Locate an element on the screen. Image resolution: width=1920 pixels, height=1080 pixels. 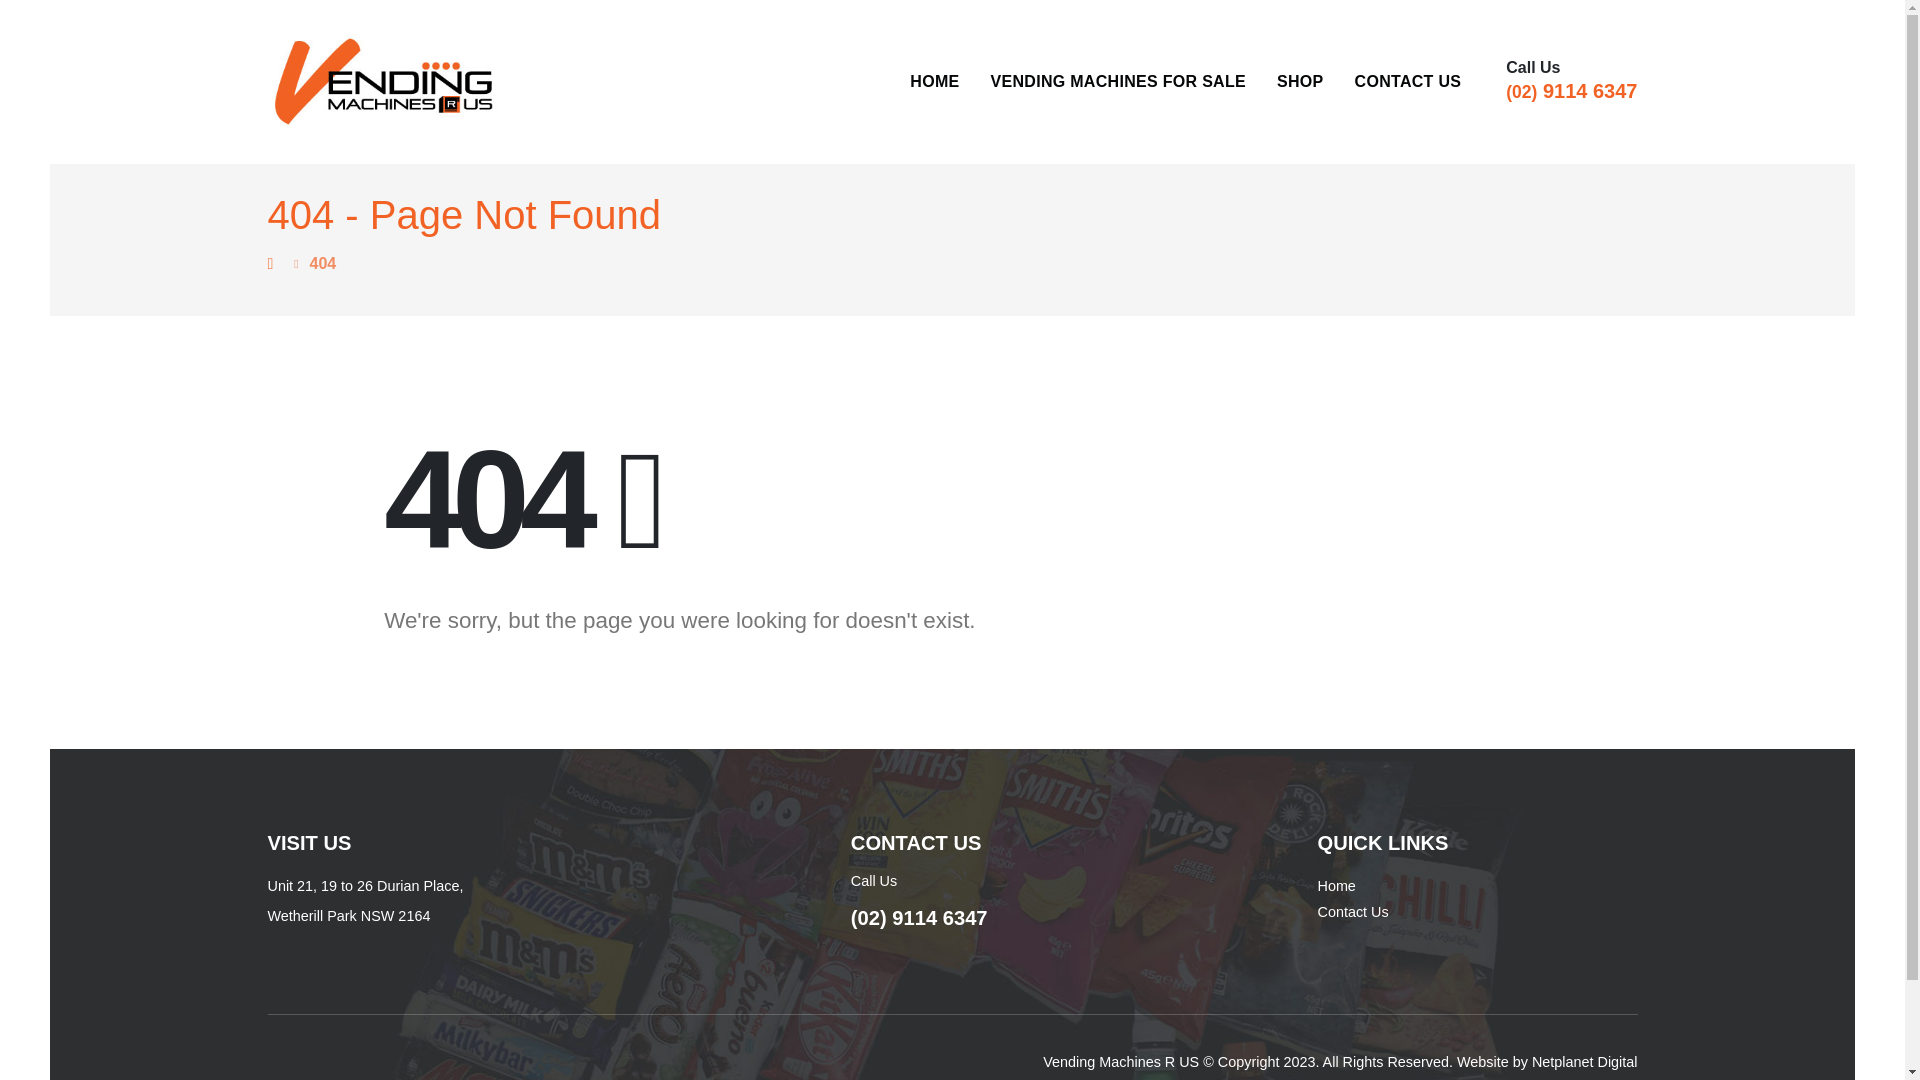
Contact Us is located at coordinates (1352, 912).